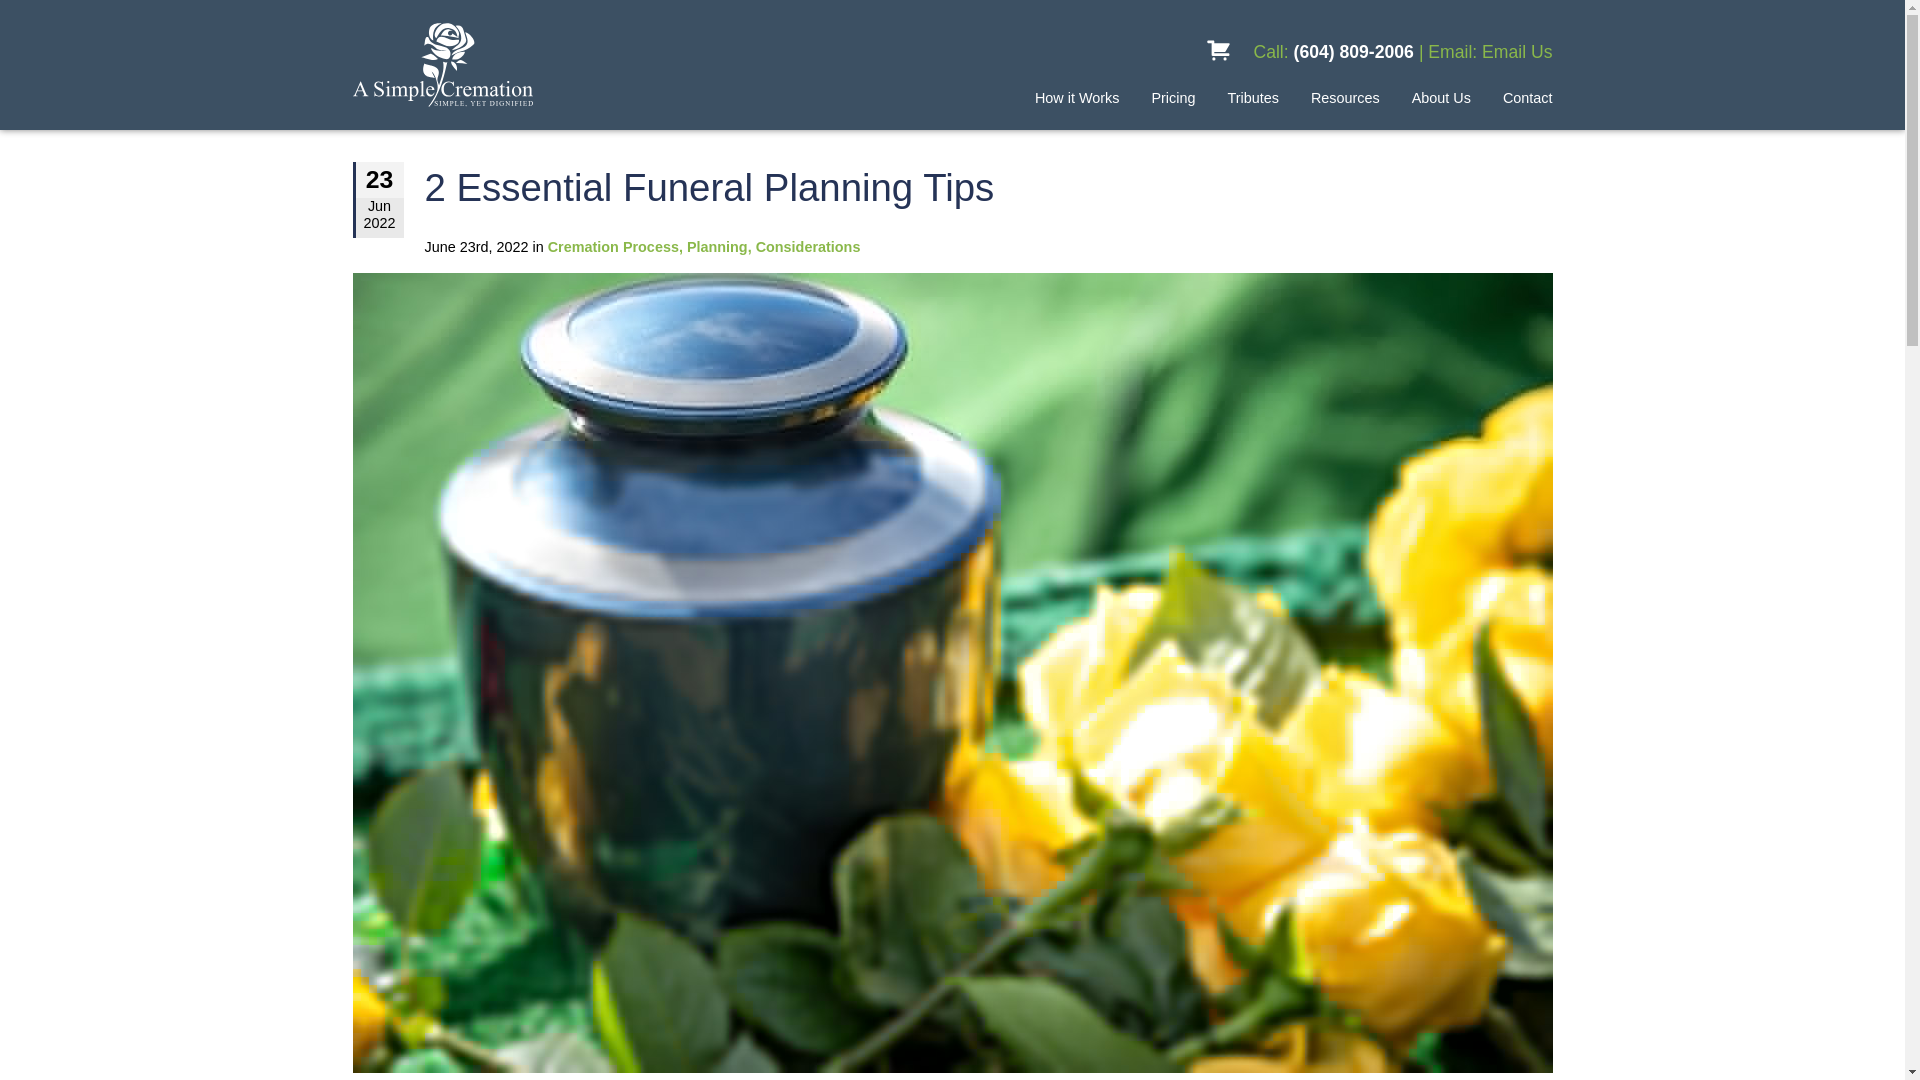  What do you see at coordinates (1440, 97) in the screenshot?
I see `About Us` at bounding box center [1440, 97].